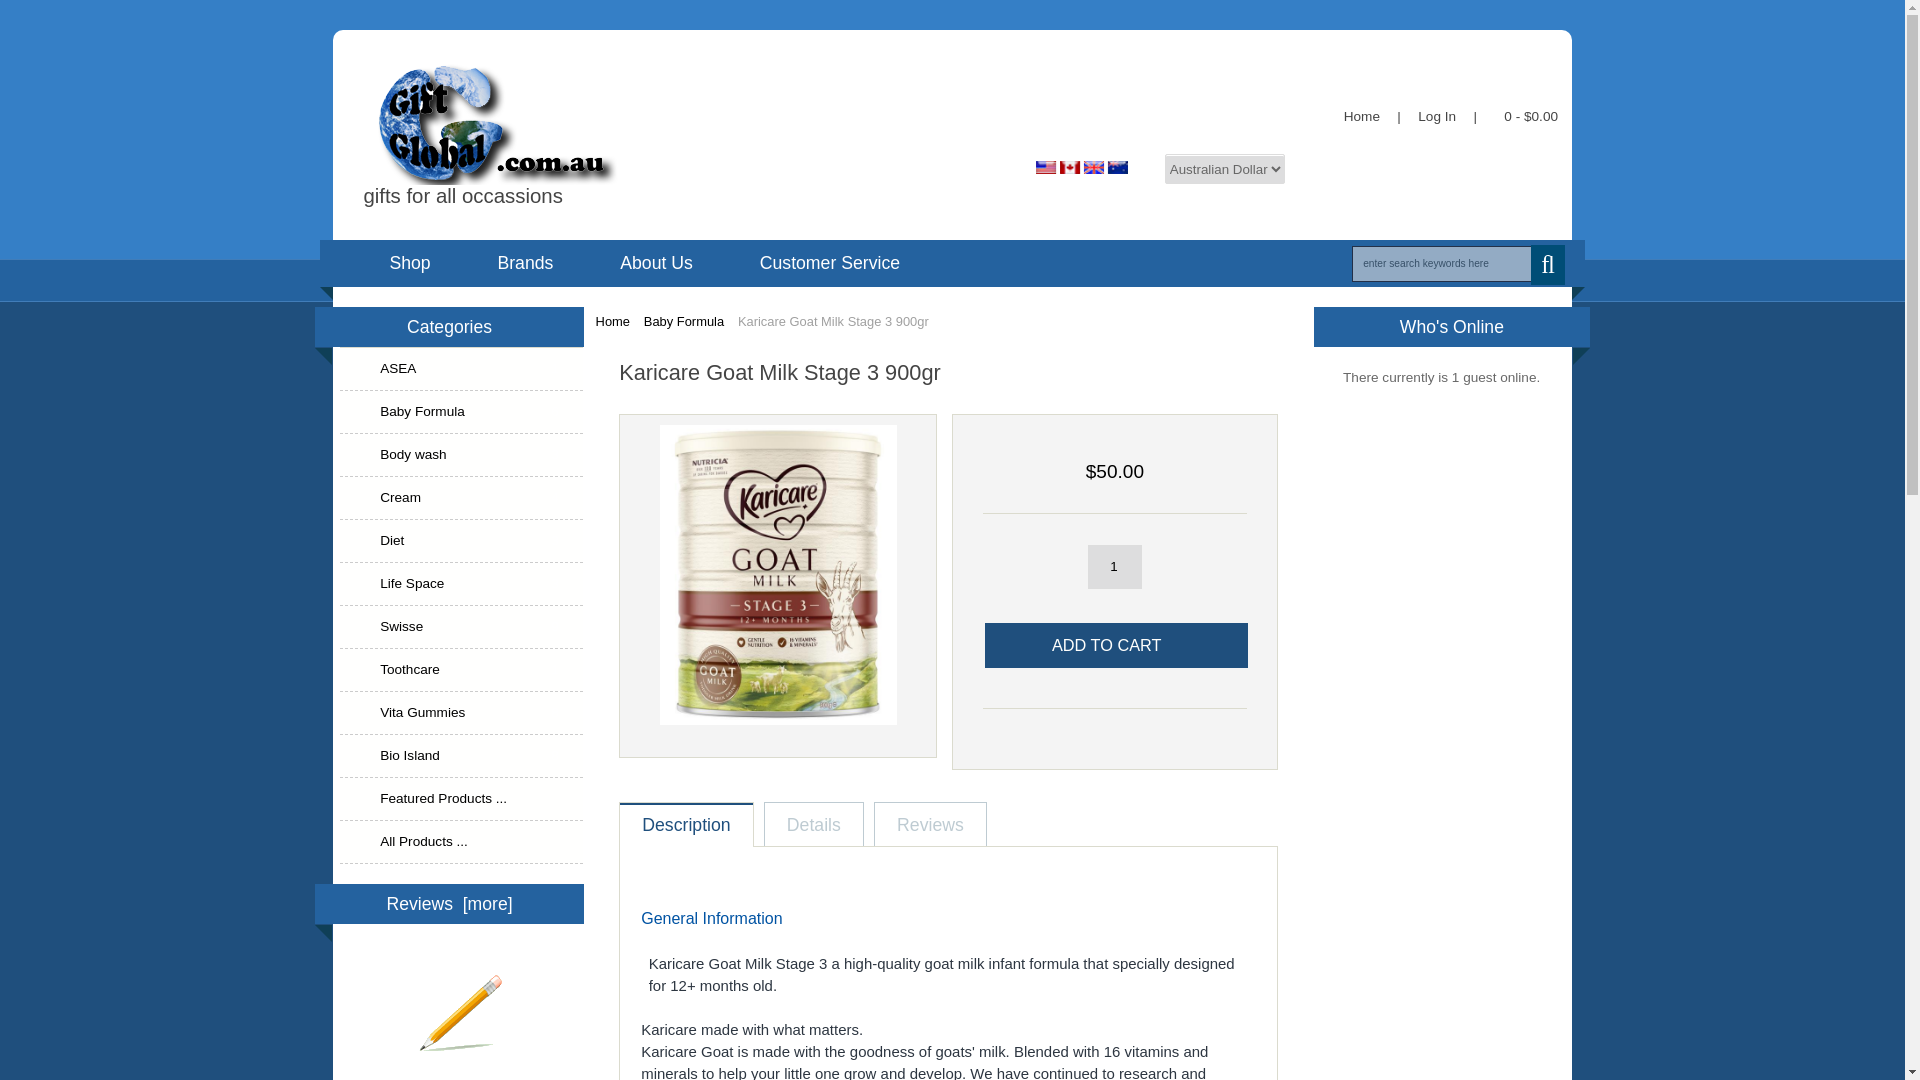 Image resolution: width=1920 pixels, height=1080 pixels. I want to click on Toothcare
1, so click(462, 670).